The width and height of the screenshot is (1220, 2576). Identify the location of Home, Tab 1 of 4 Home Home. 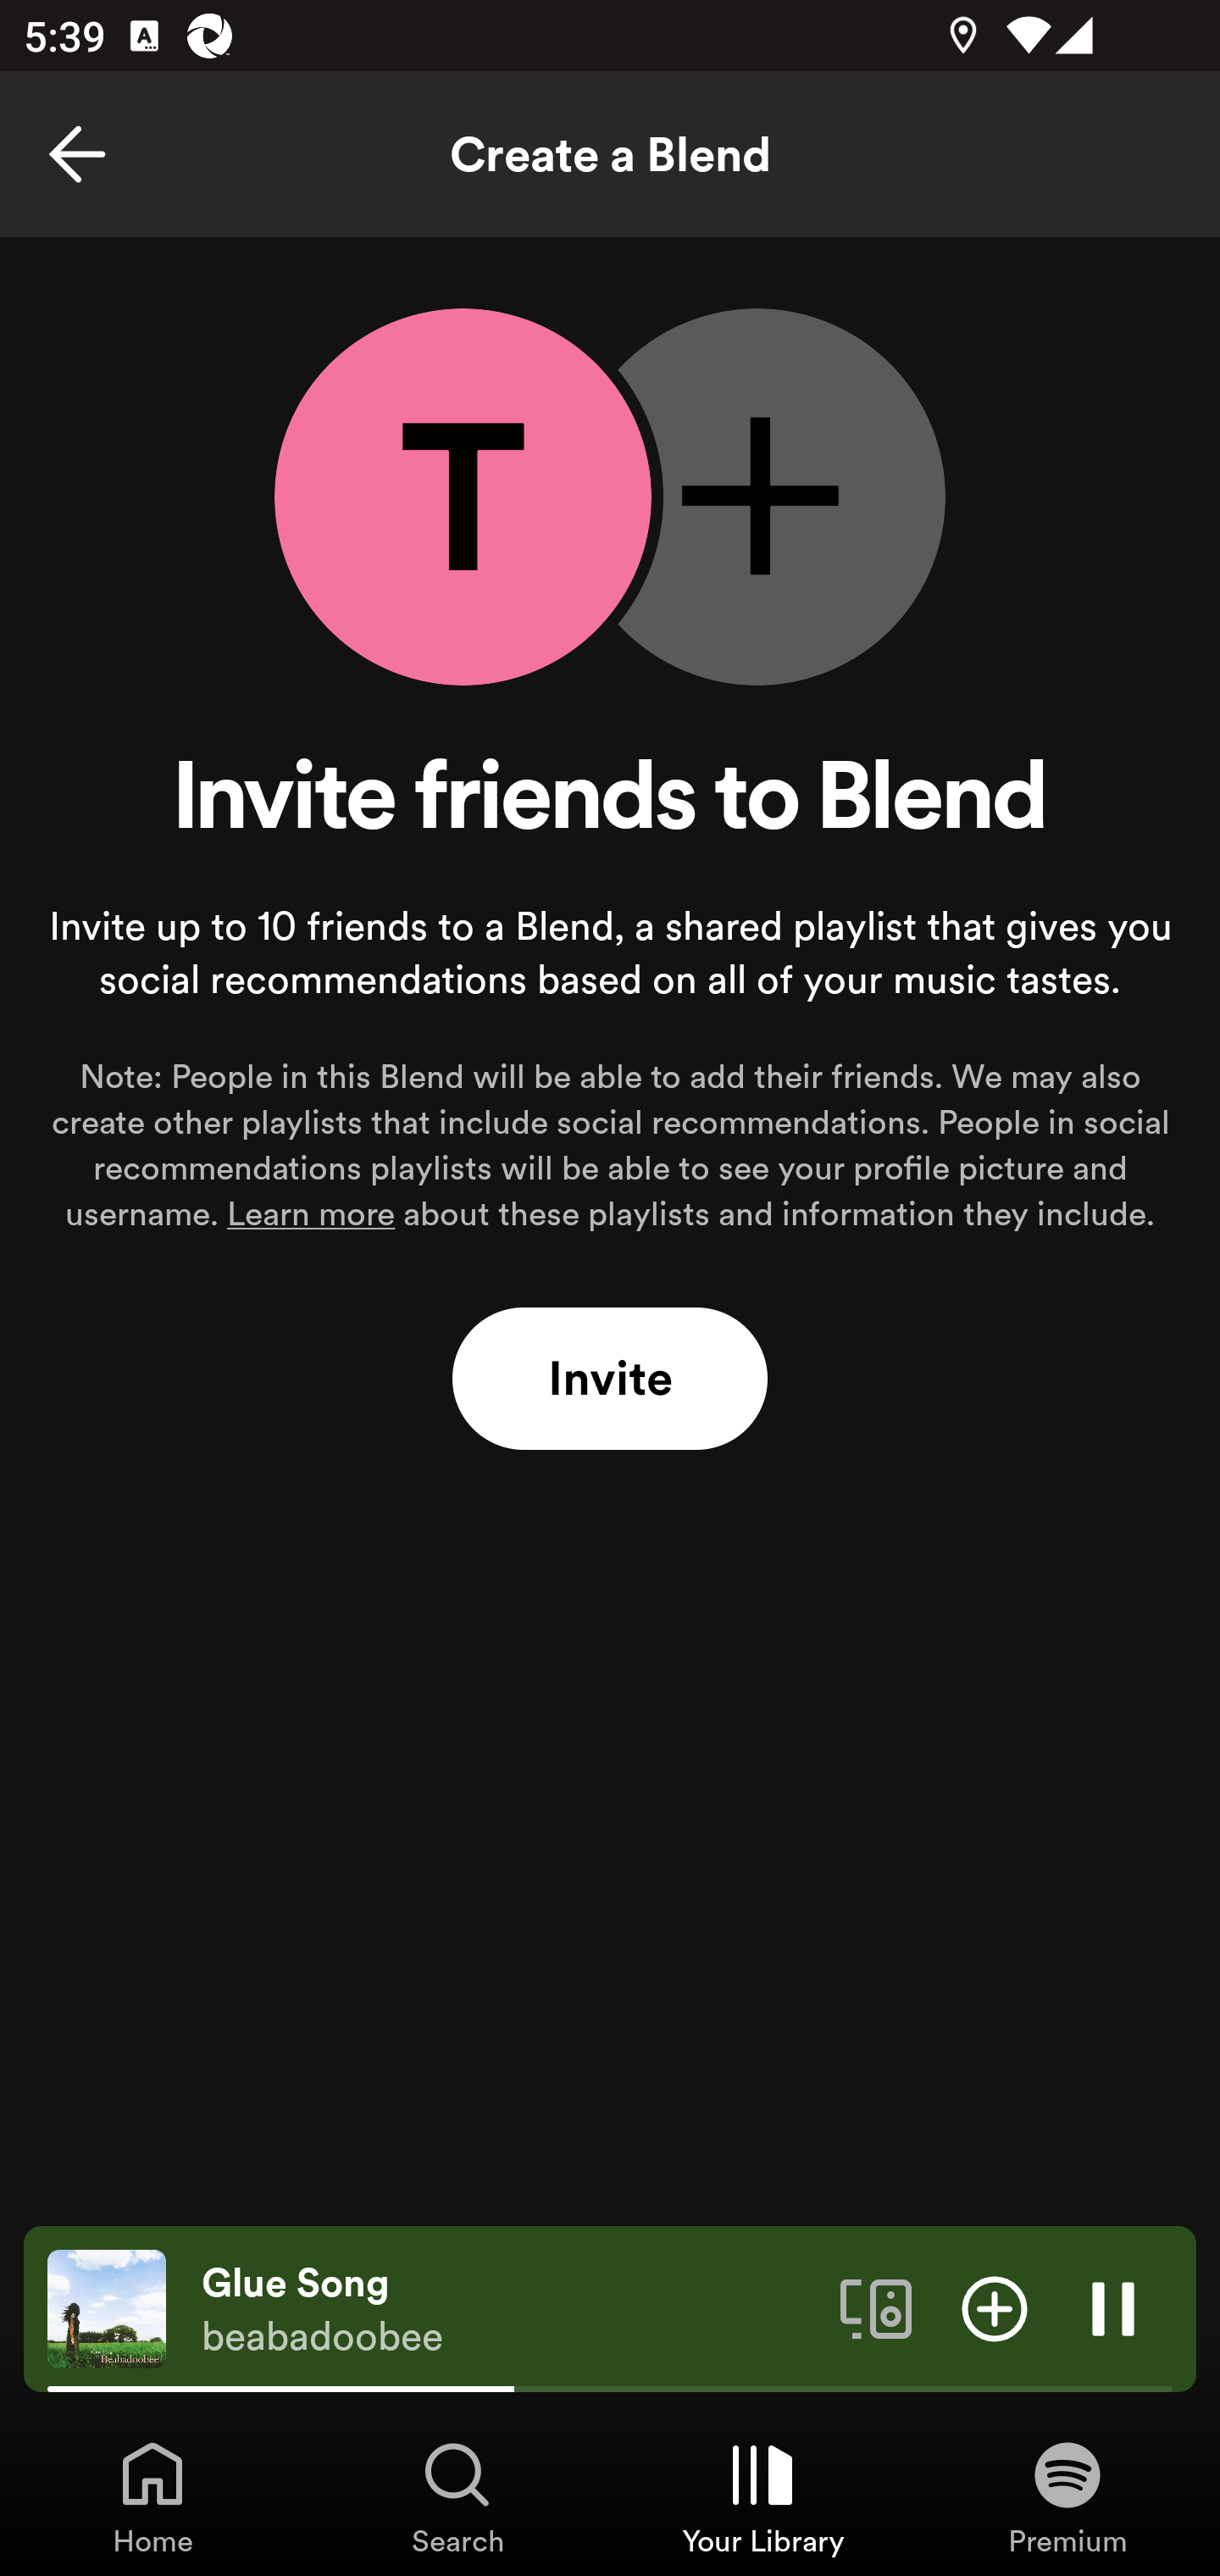
(152, 2496).